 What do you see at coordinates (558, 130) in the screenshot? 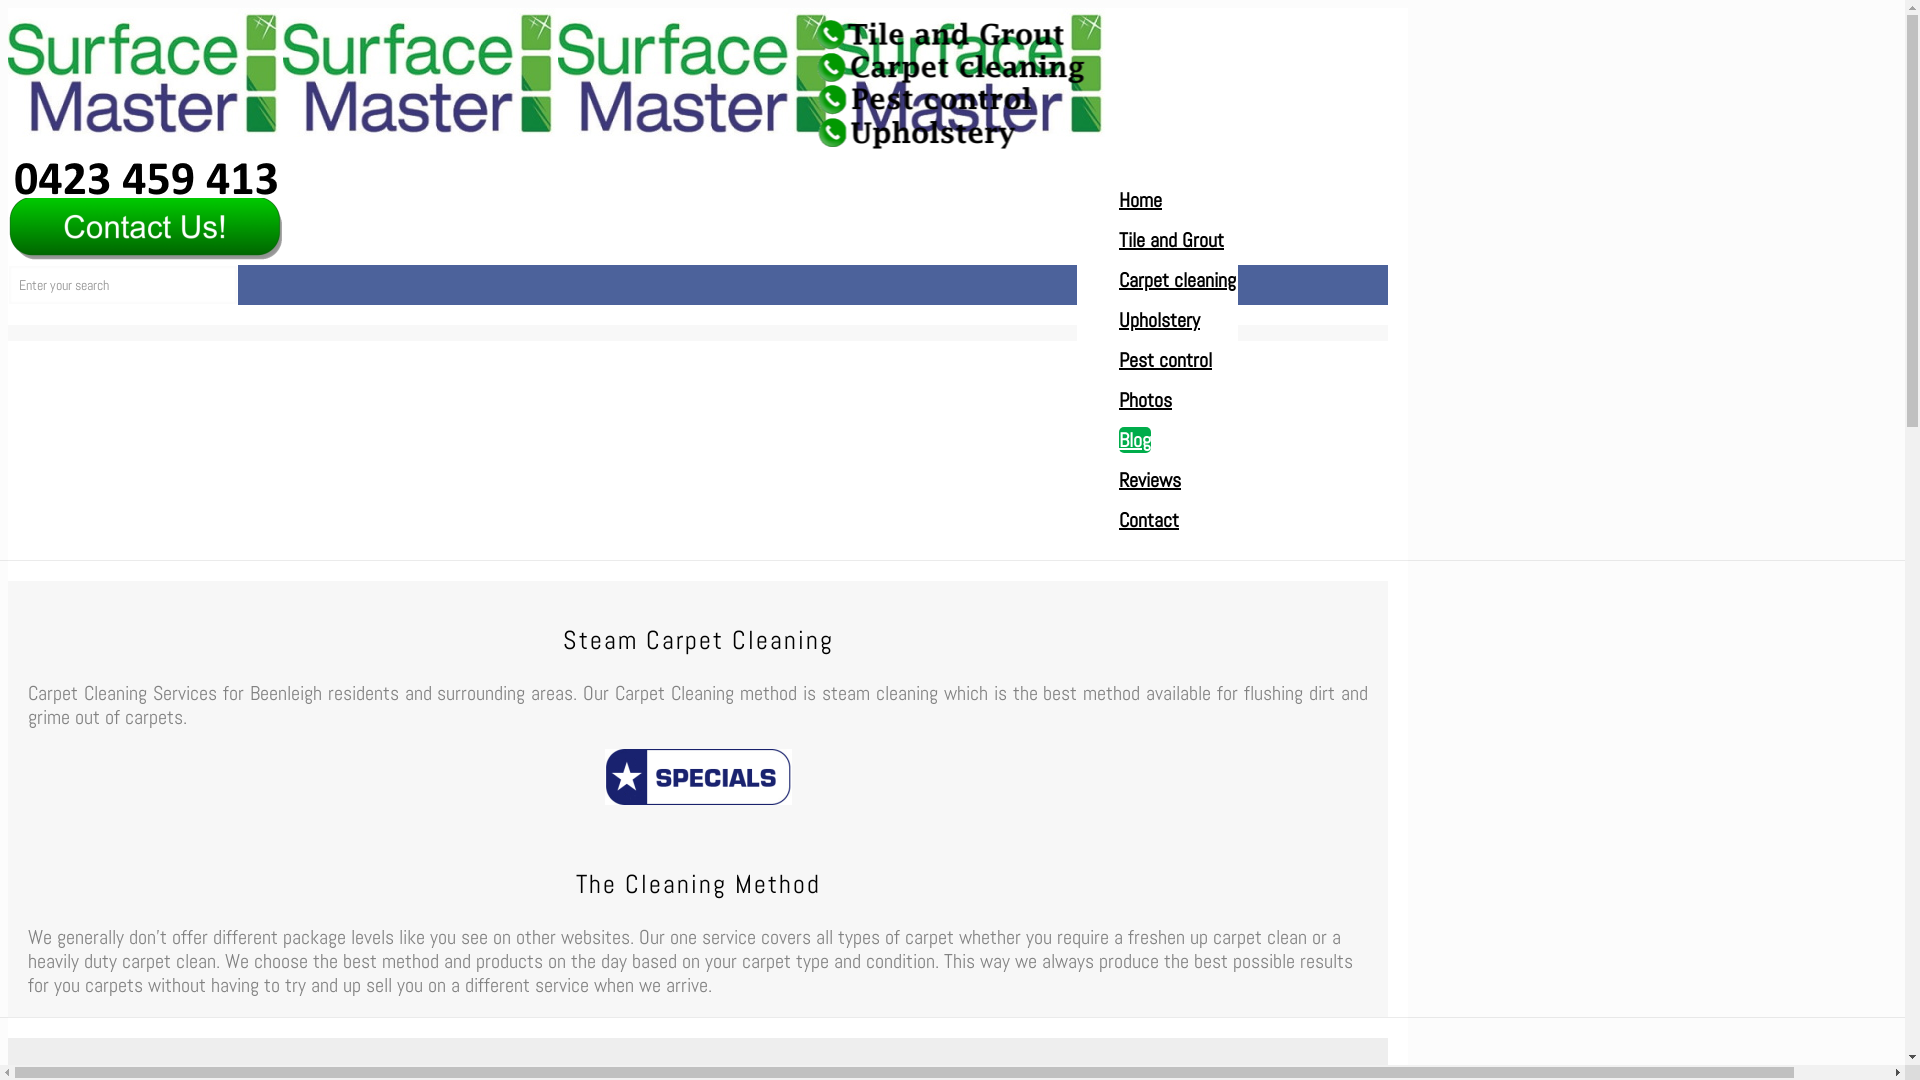
I see `Surface Master` at bounding box center [558, 130].